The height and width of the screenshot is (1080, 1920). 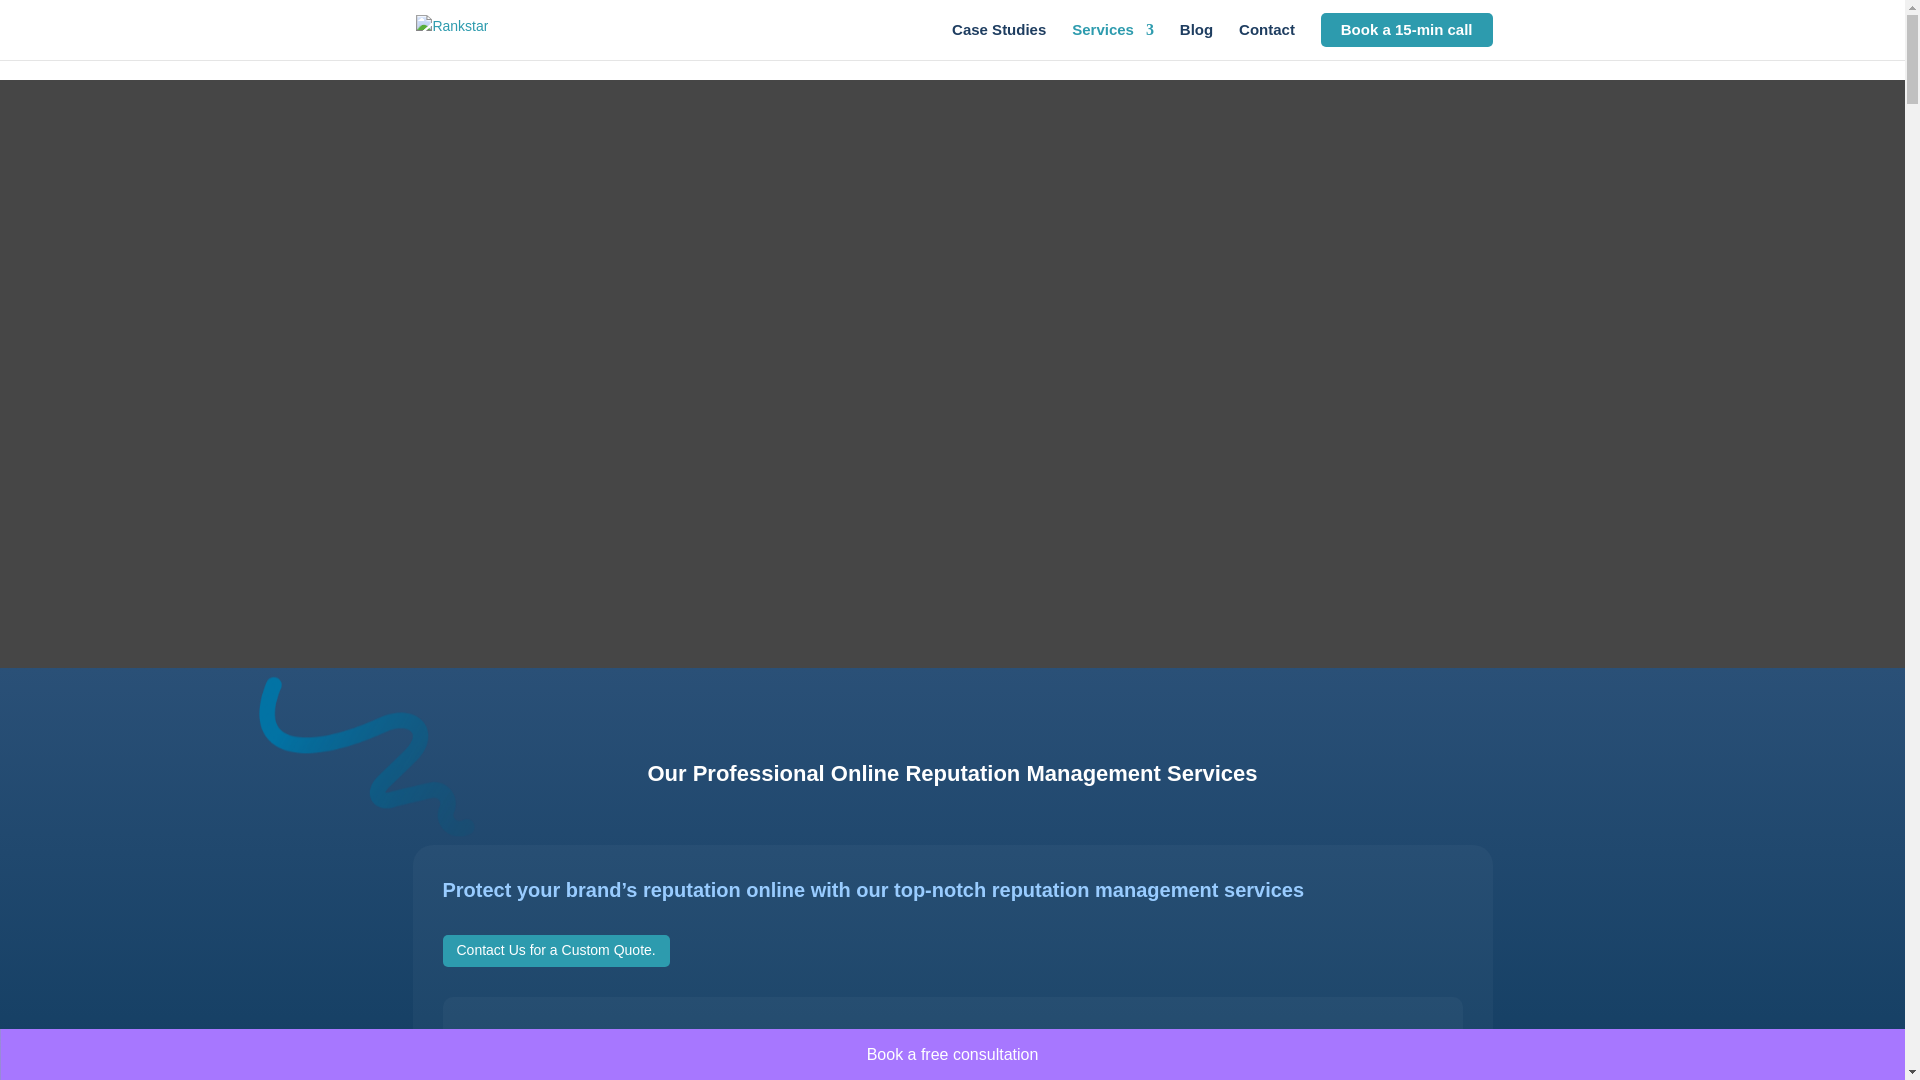 What do you see at coordinates (366, 756) in the screenshot?
I see `rankstar-decoration-banner` at bounding box center [366, 756].